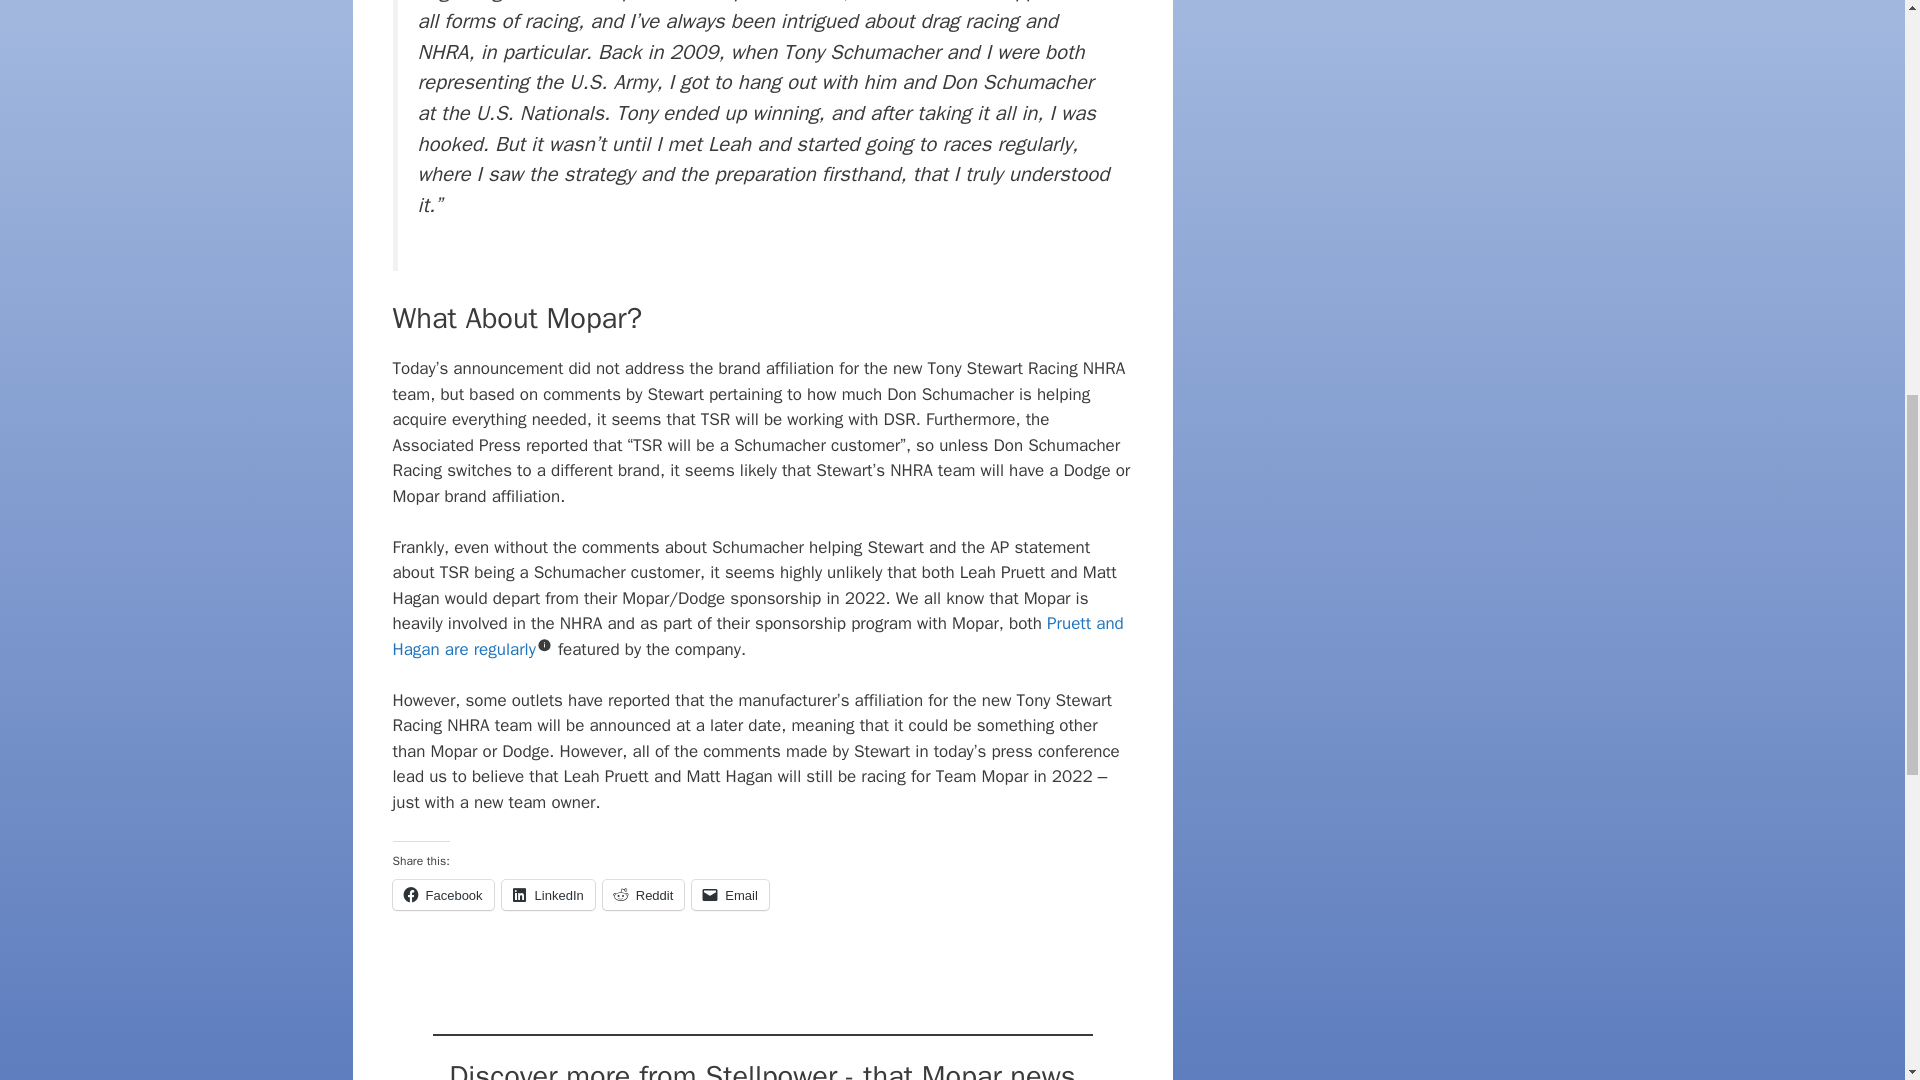 The height and width of the screenshot is (1080, 1920). What do you see at coordinates (442, 895) in the screenshot?
I see `Click to share on Facebook` at bounding box center [442, 895].